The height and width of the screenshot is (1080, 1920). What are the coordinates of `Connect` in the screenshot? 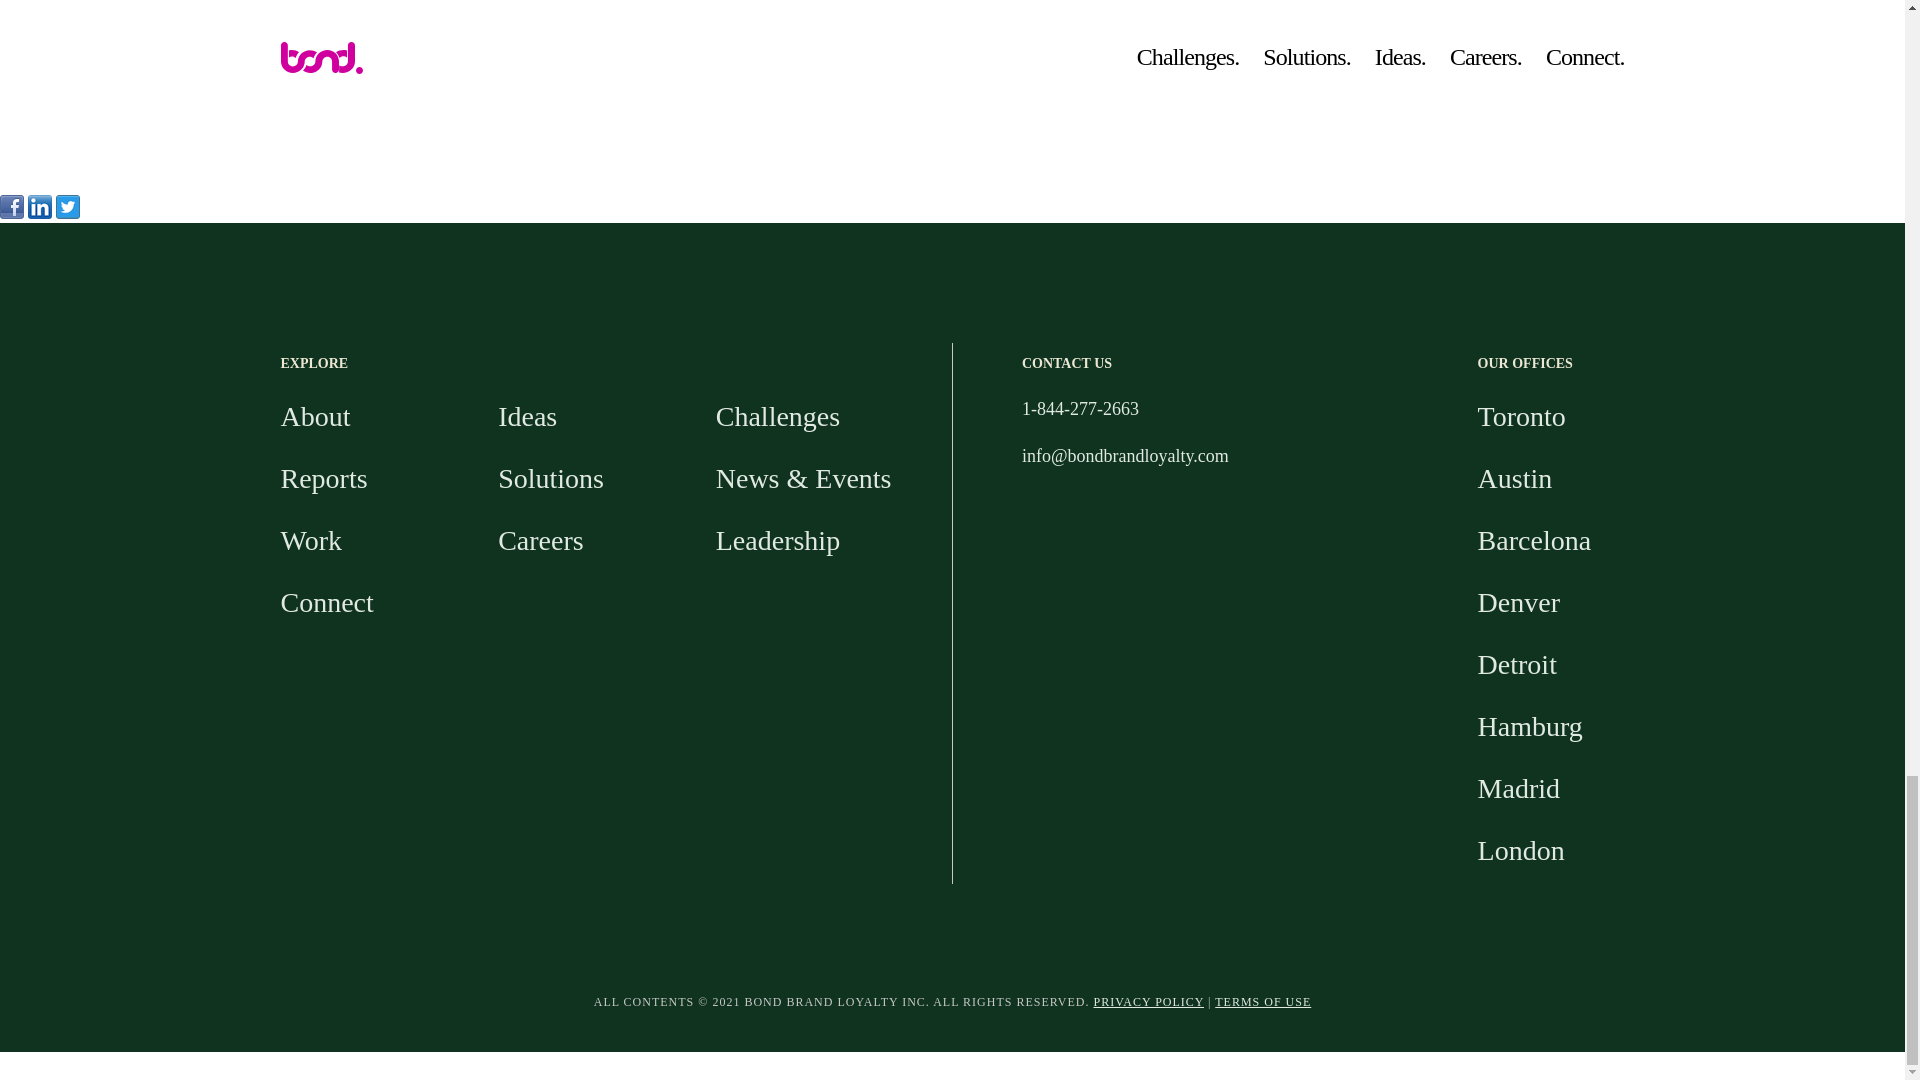 It's located at (326, 602).